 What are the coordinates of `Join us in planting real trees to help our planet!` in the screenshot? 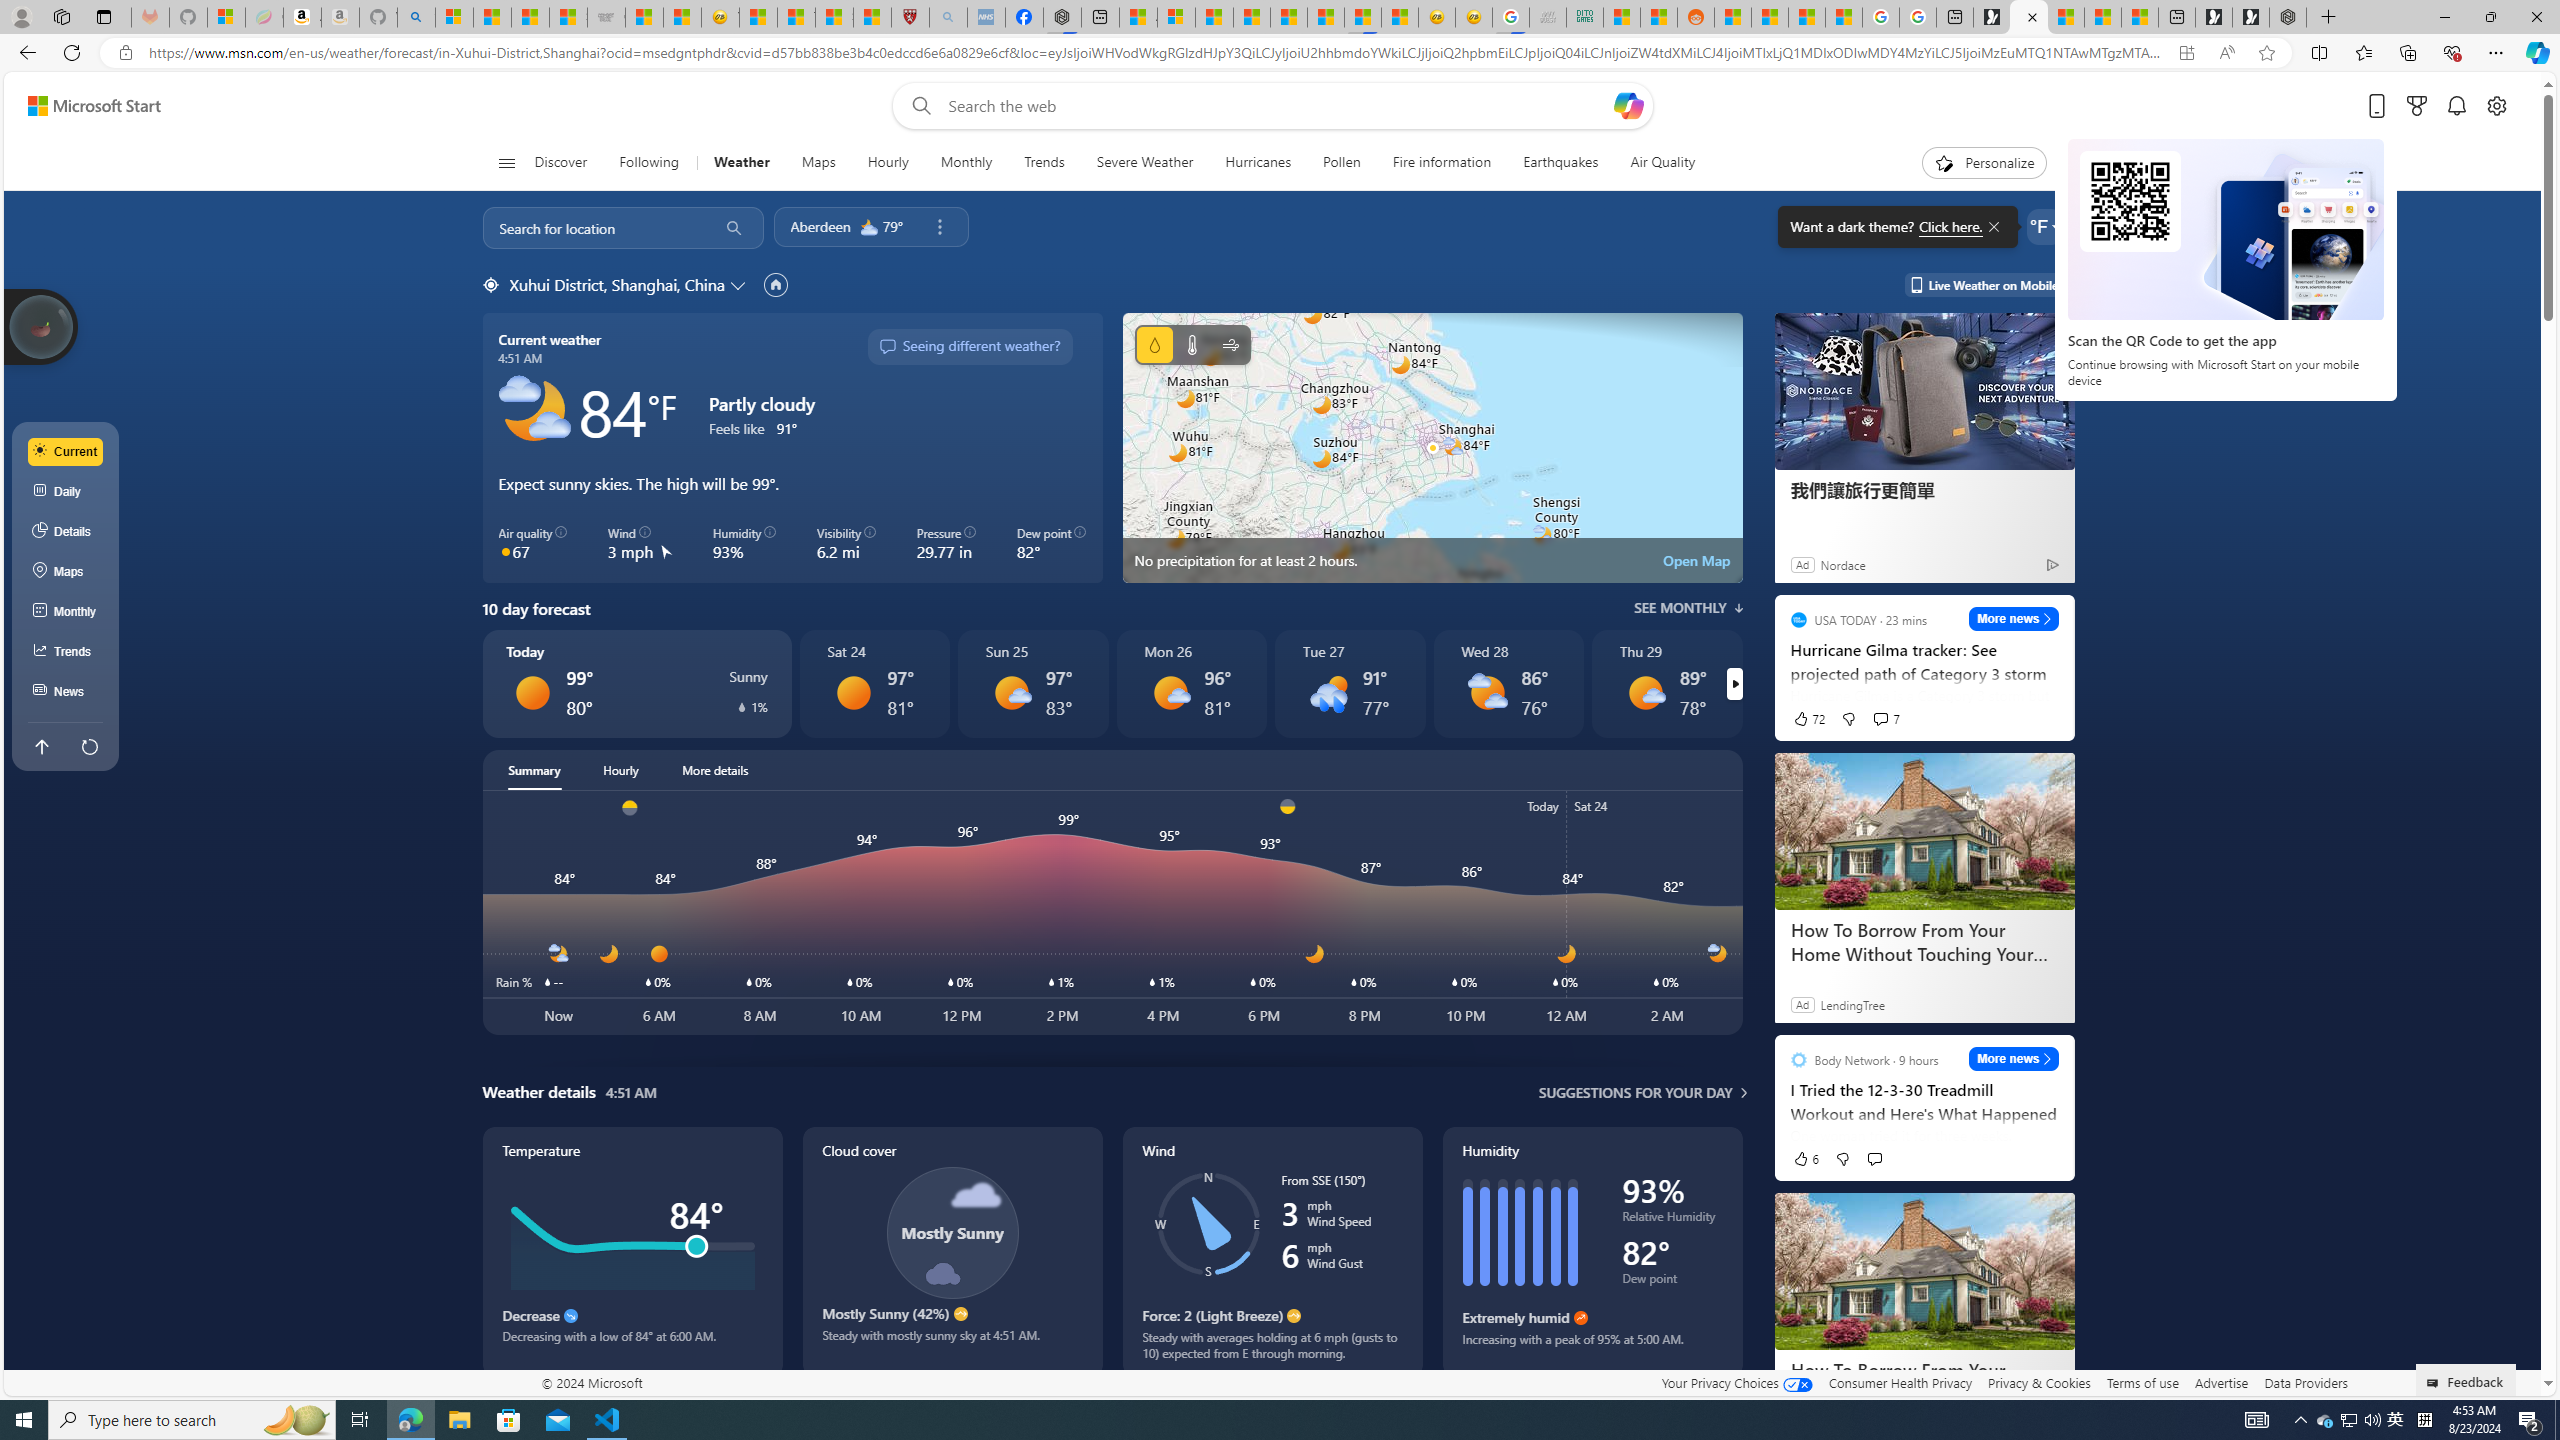 It's located at (42, 325).